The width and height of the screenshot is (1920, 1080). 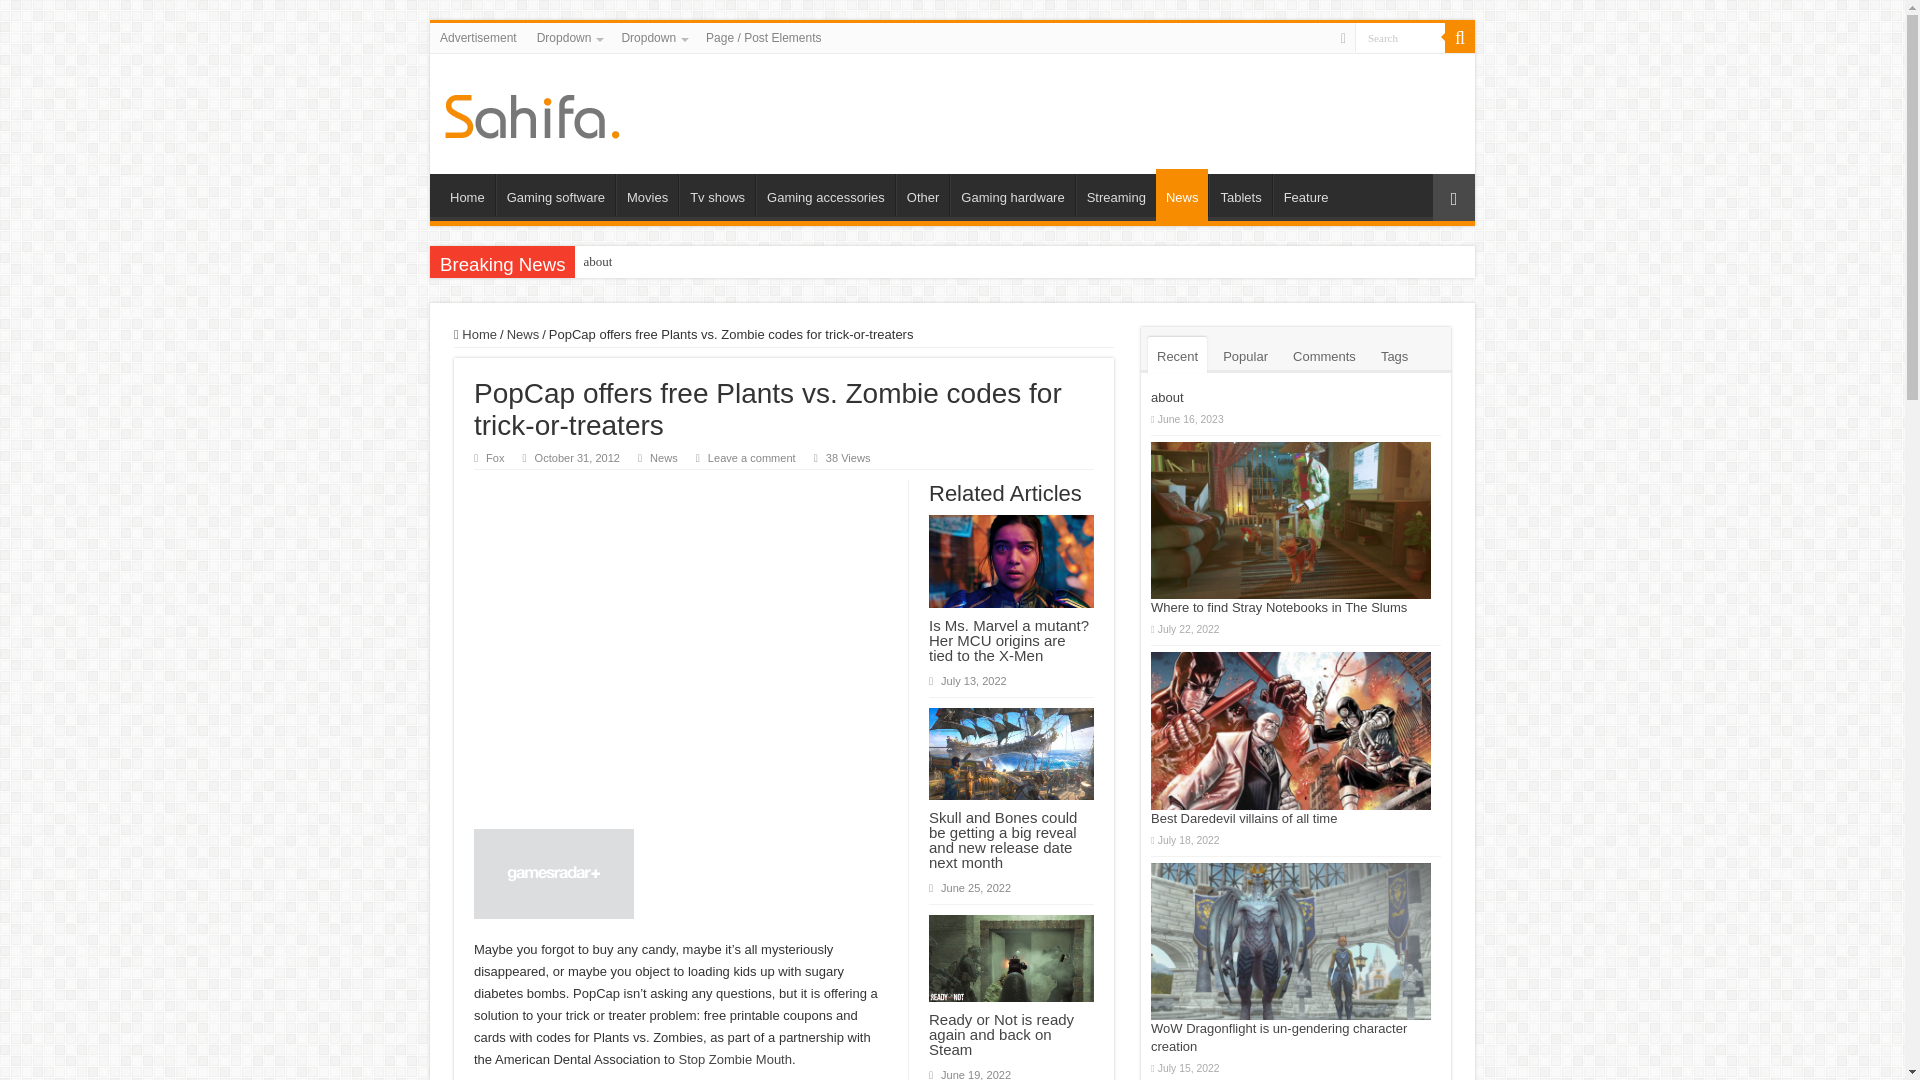 What do you see at coordinates (1460, 37) in the screenshot?
I see `Search` at bounding box center [1460, 37].